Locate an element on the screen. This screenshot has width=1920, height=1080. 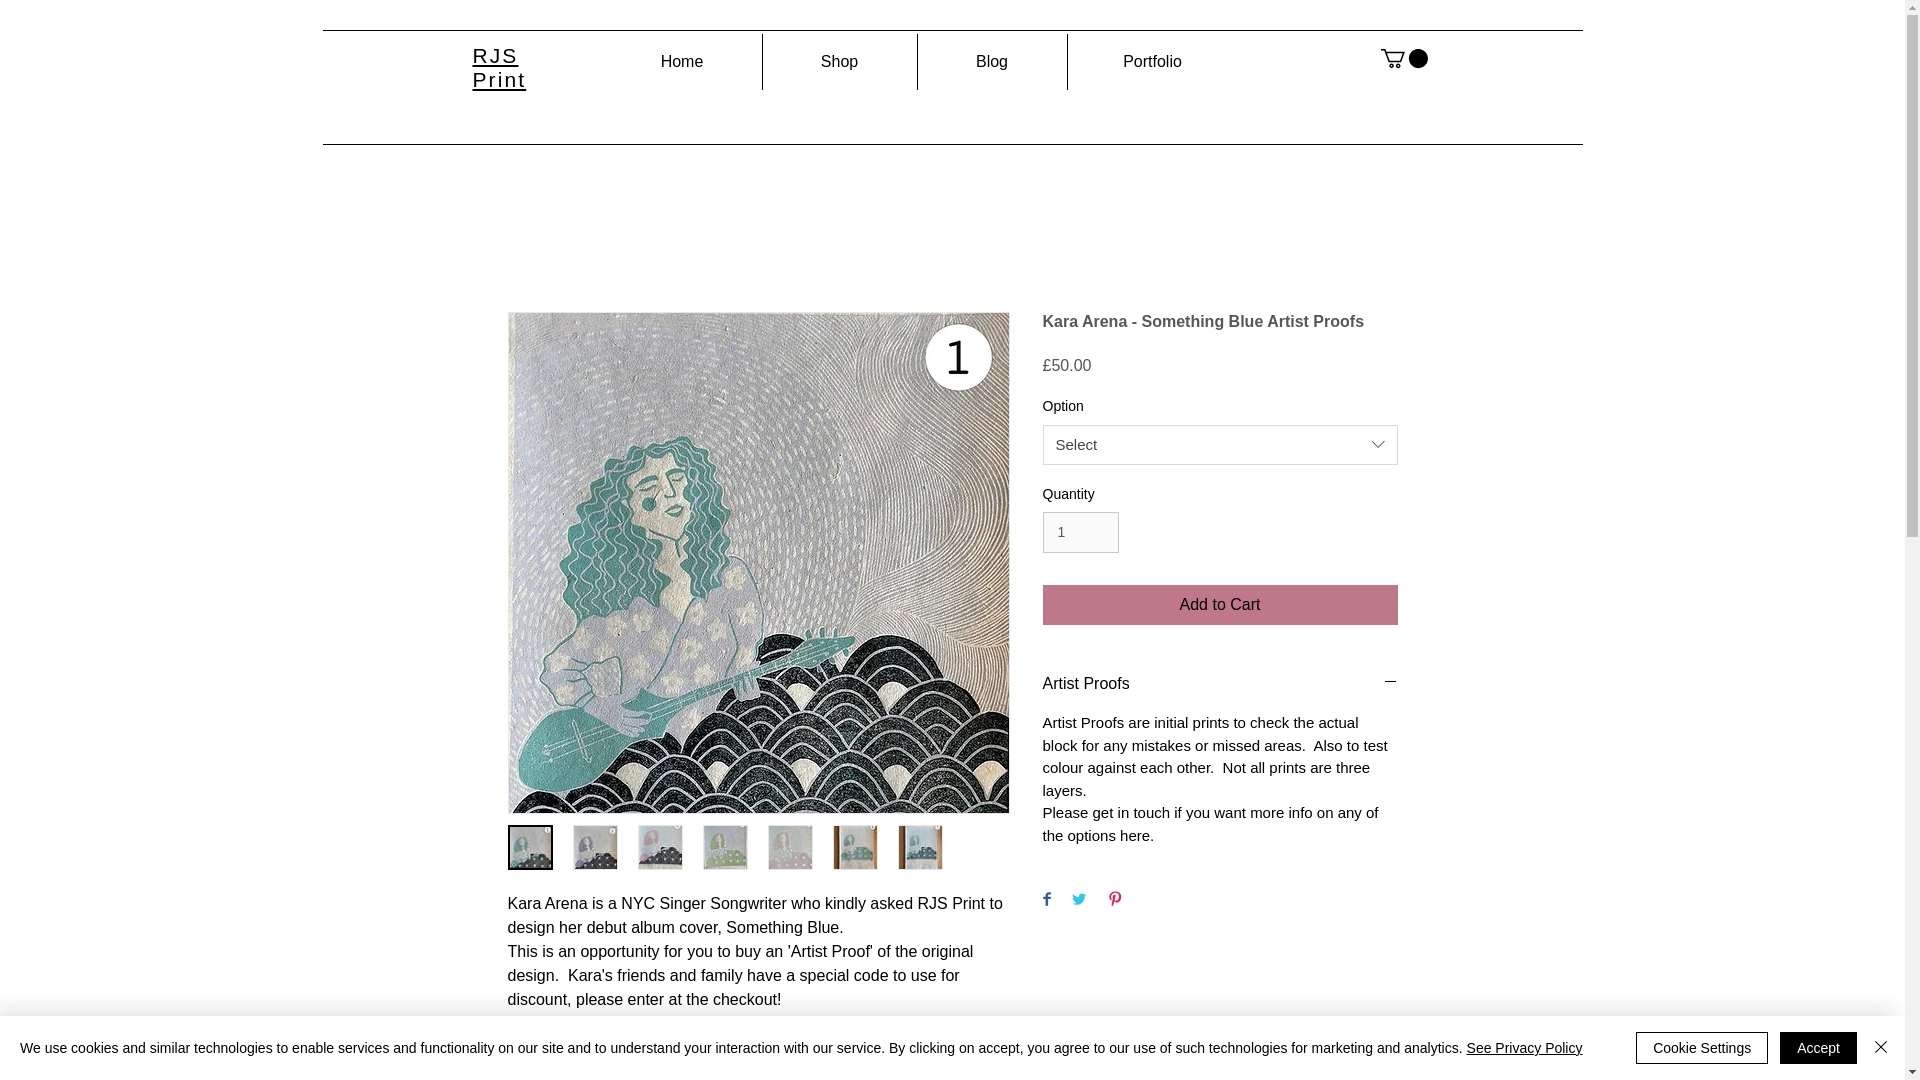
Accept is located at coordinates (1818, 1048).